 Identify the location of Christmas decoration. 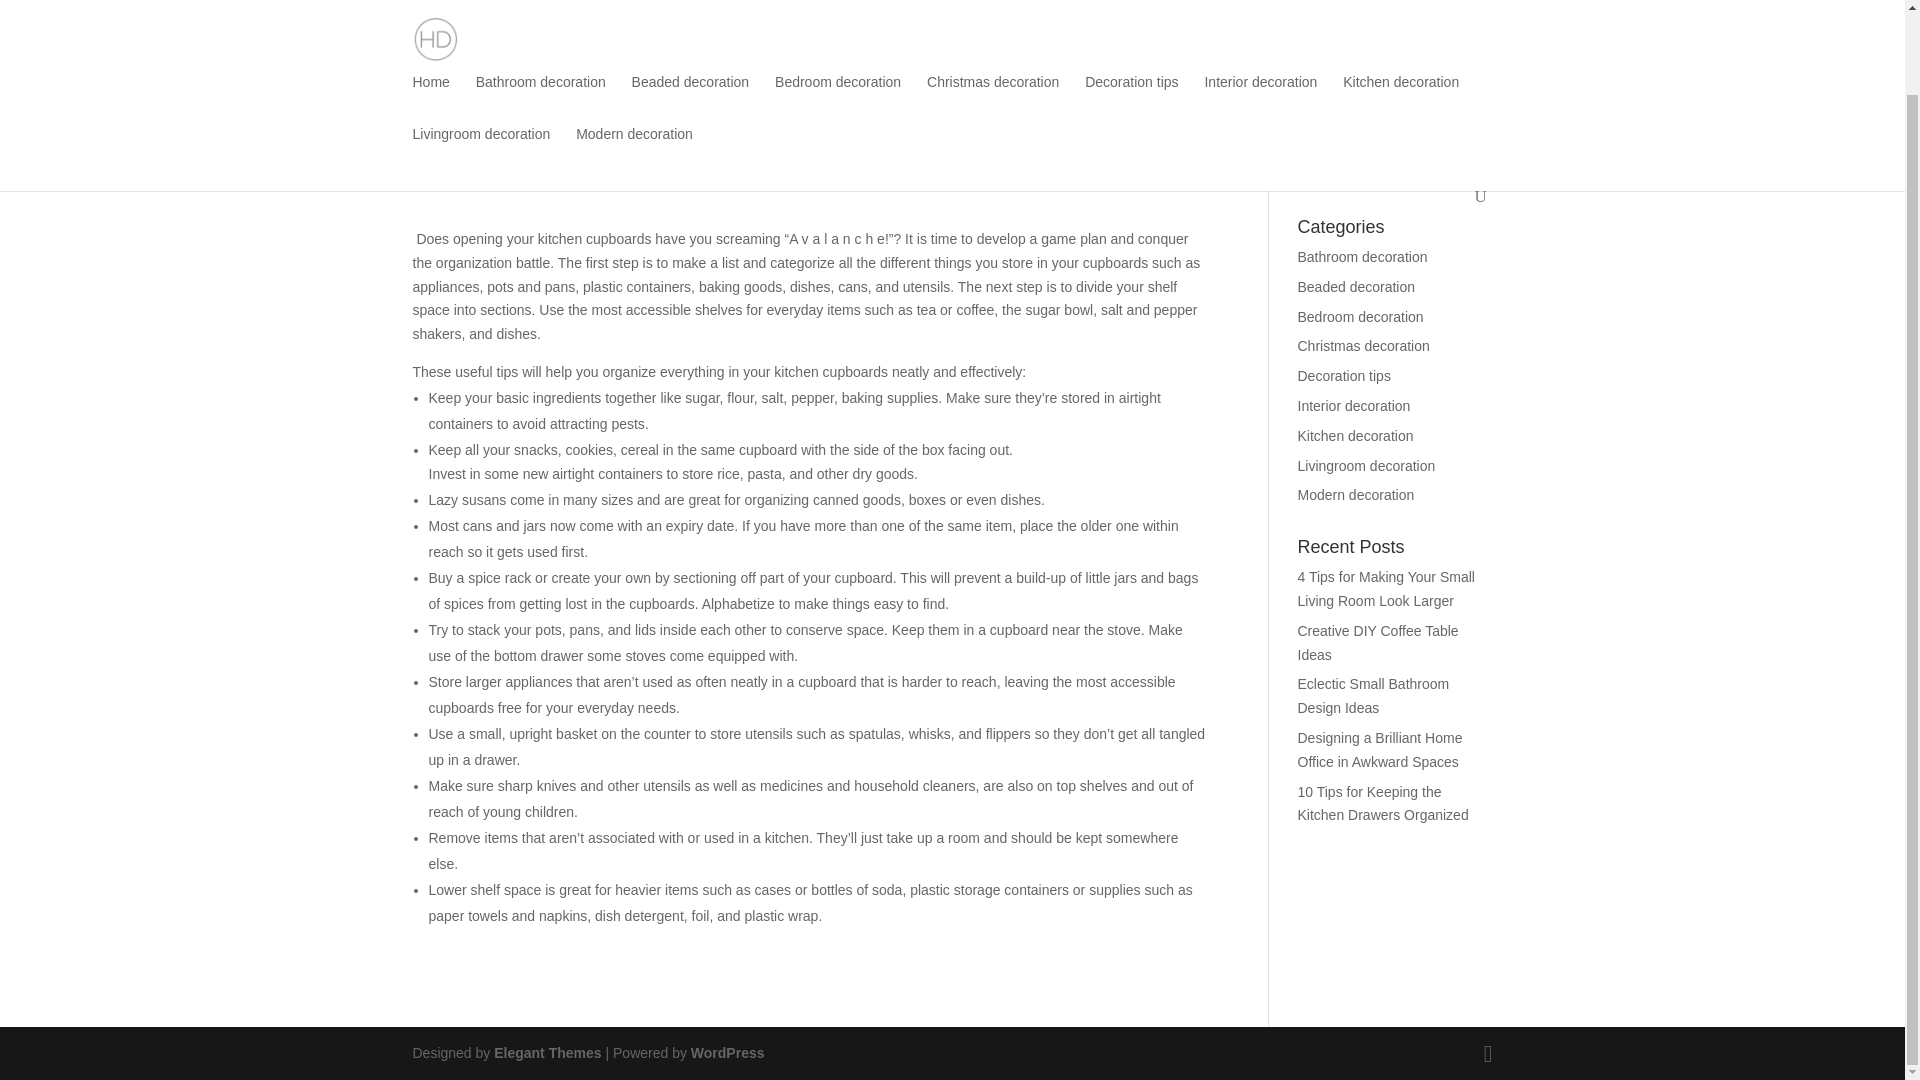
(1364, 346).